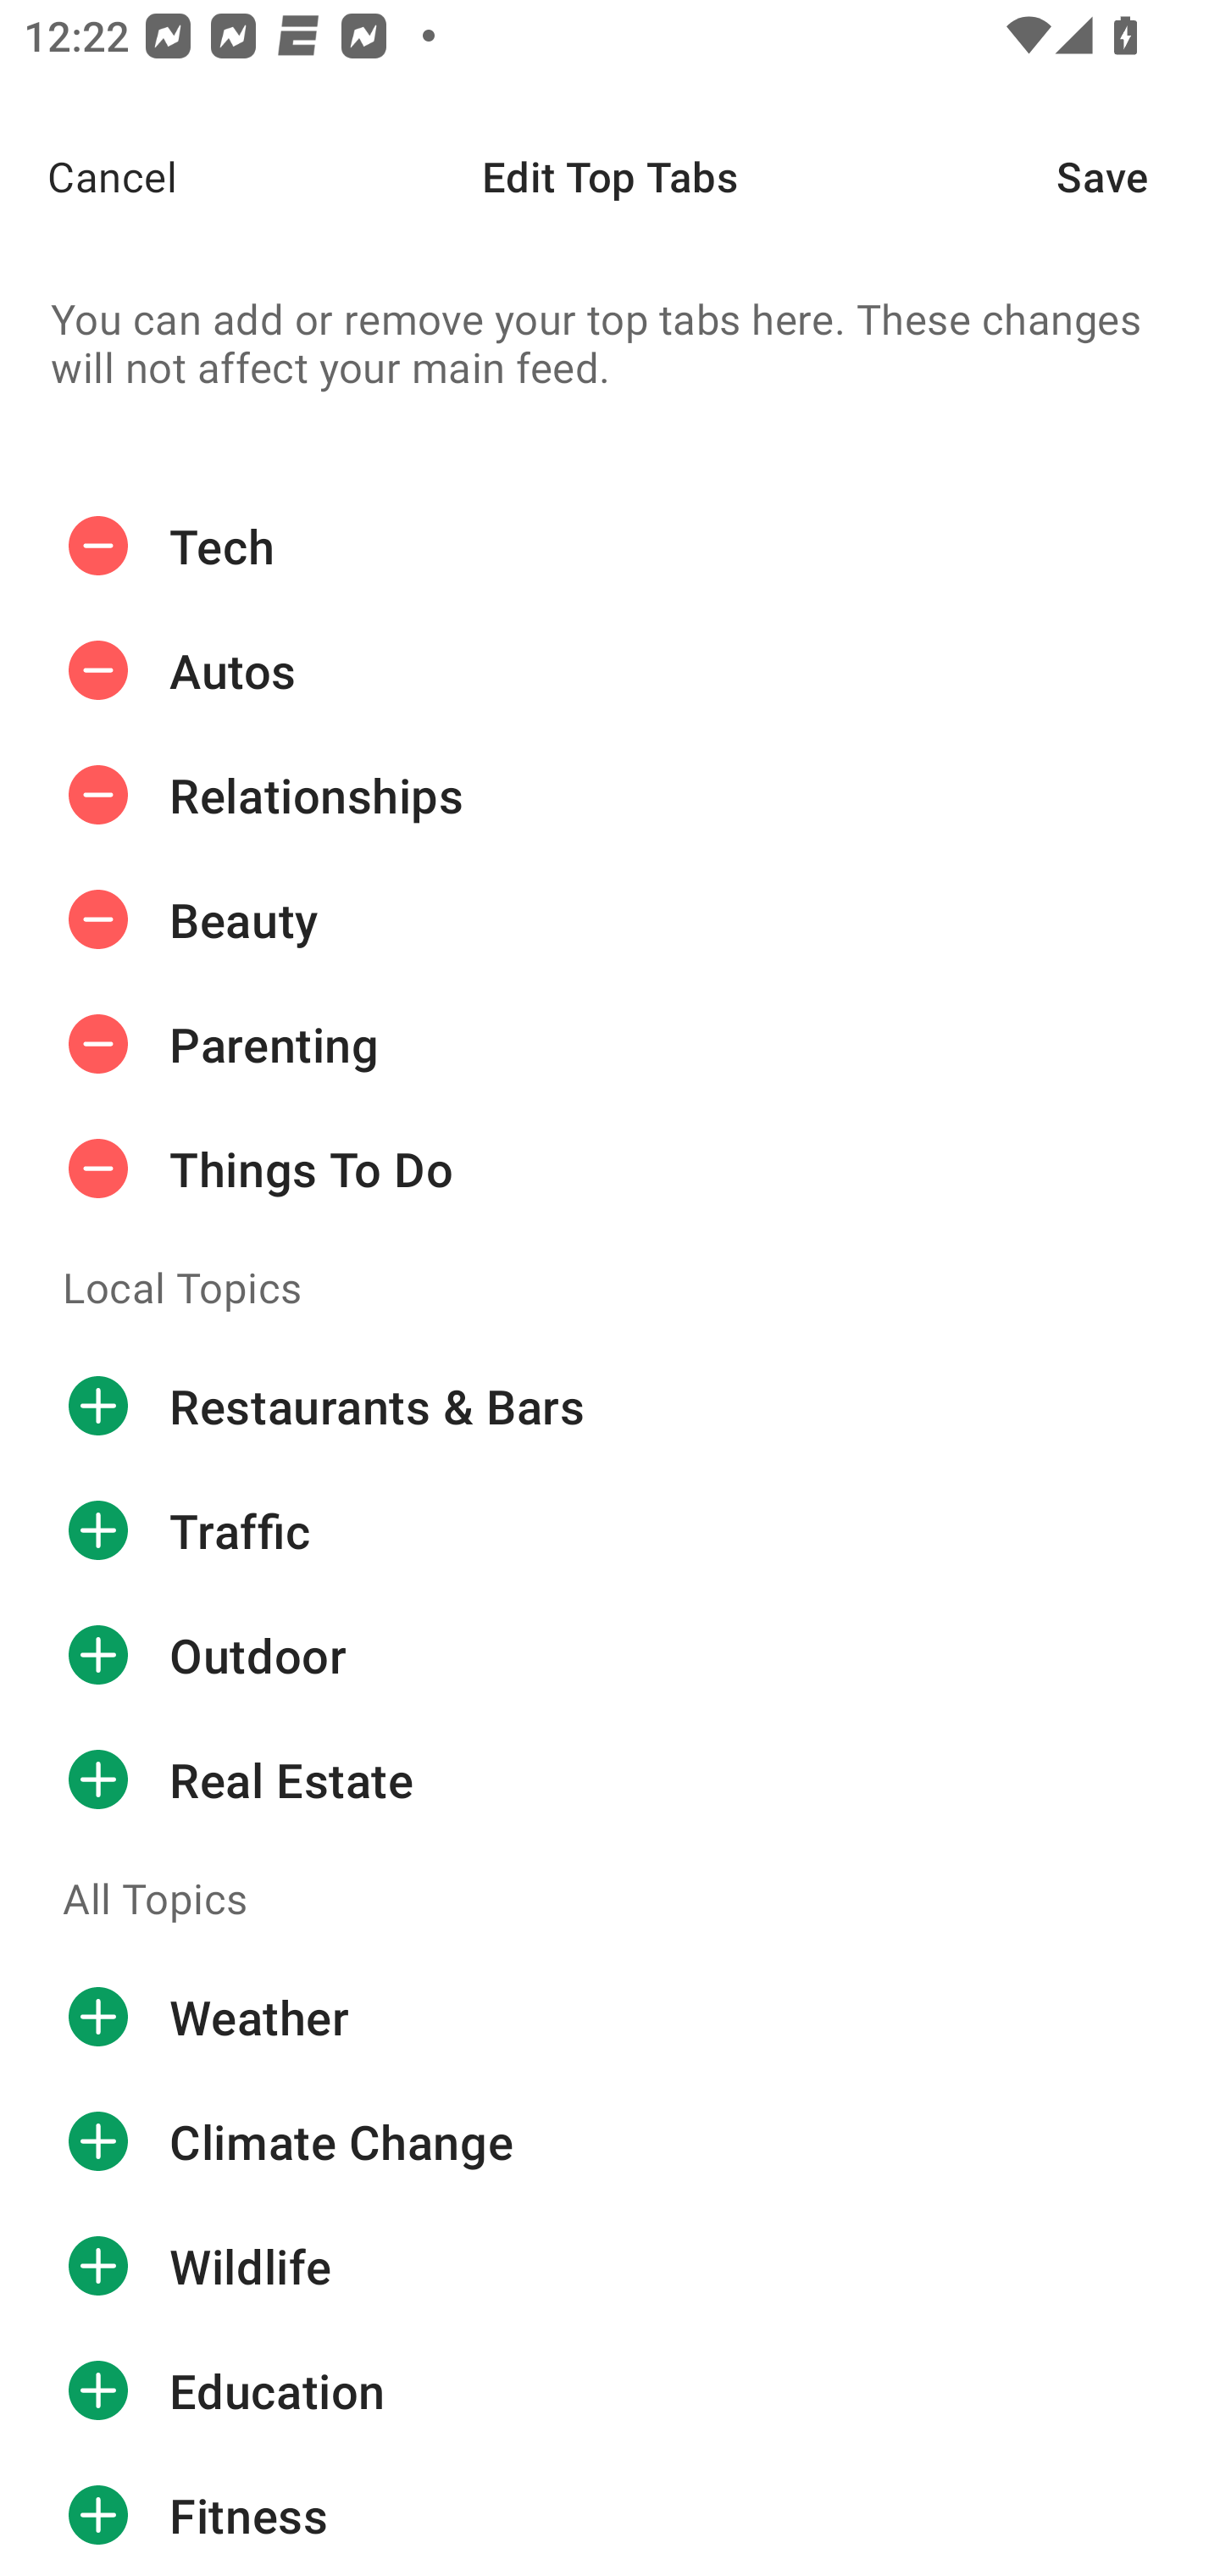 Image resolution: width=1220 pixels, height=2576 pixels. I want to click on Save, so click(1139, 176).